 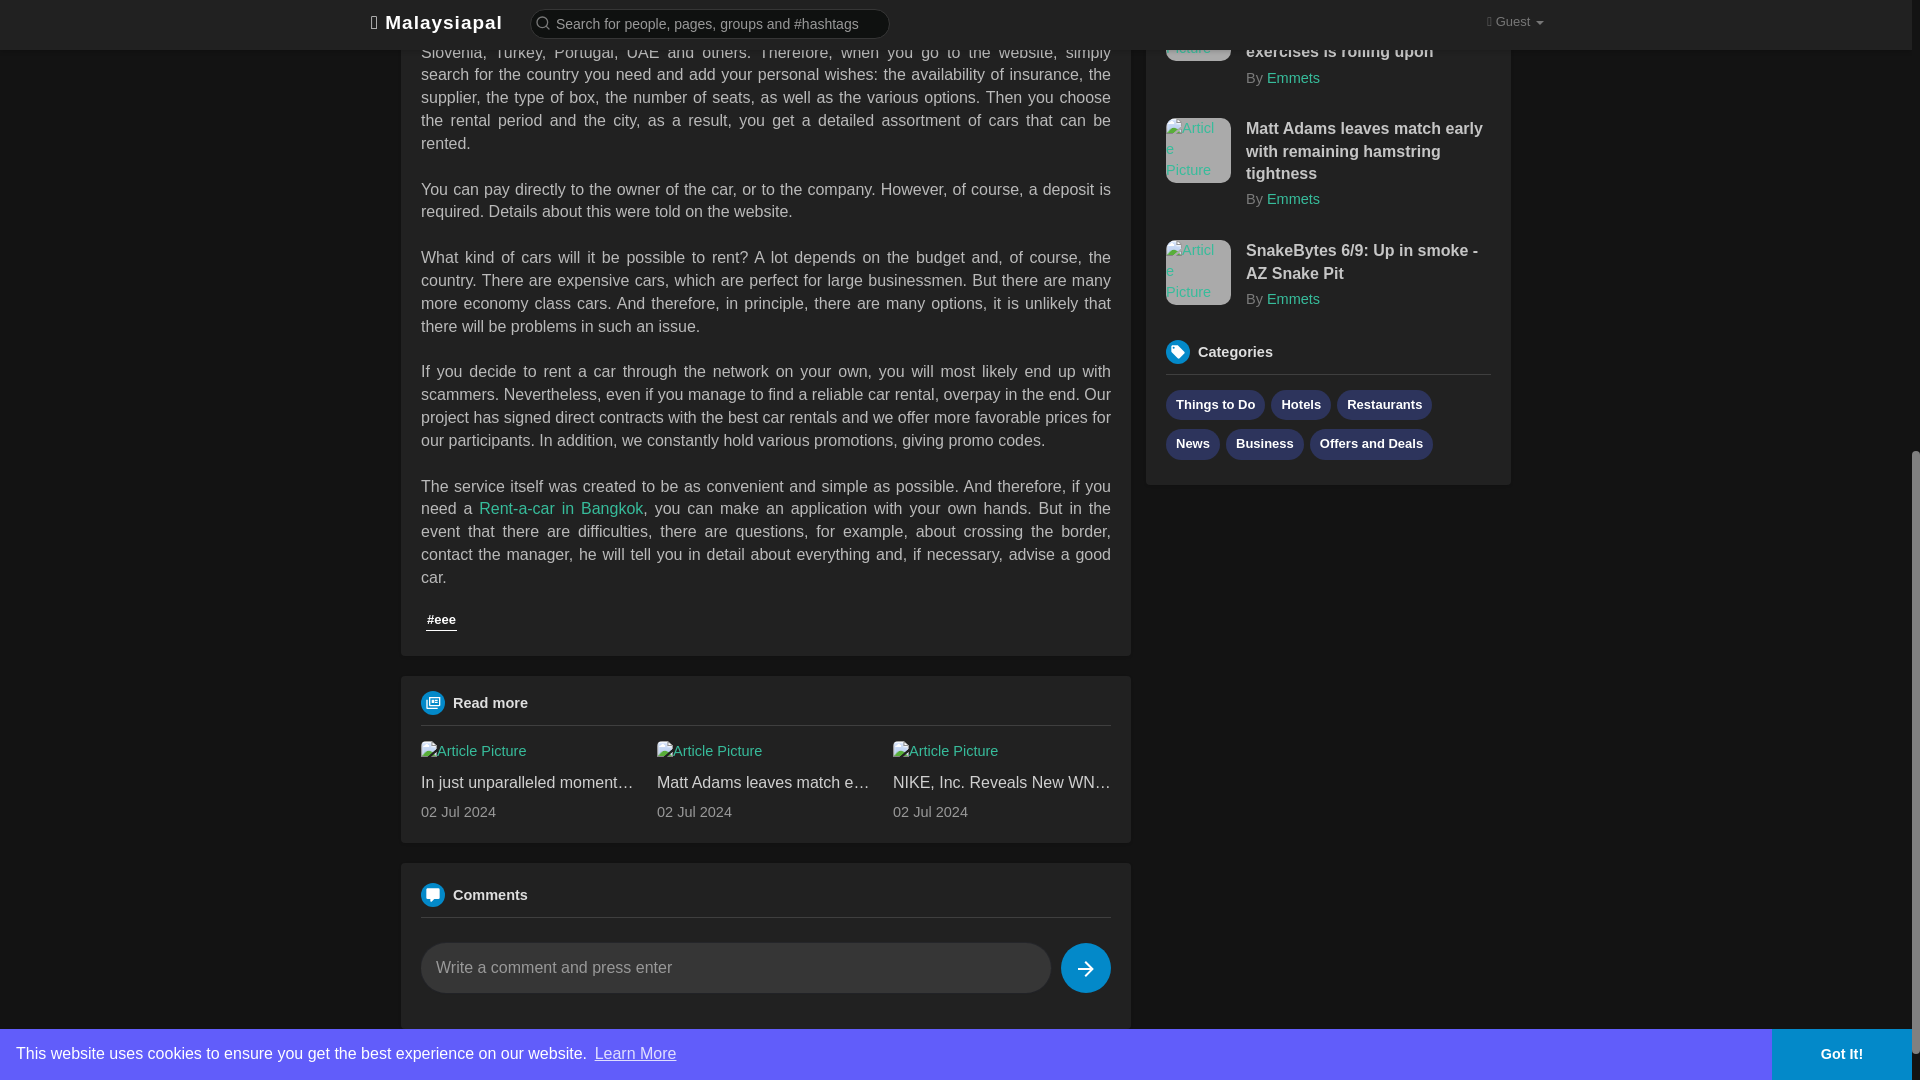 What do you see at coordinates (1294, 78) in the screenshot?
I see `Emmets` at bounding box center [1294, 78].